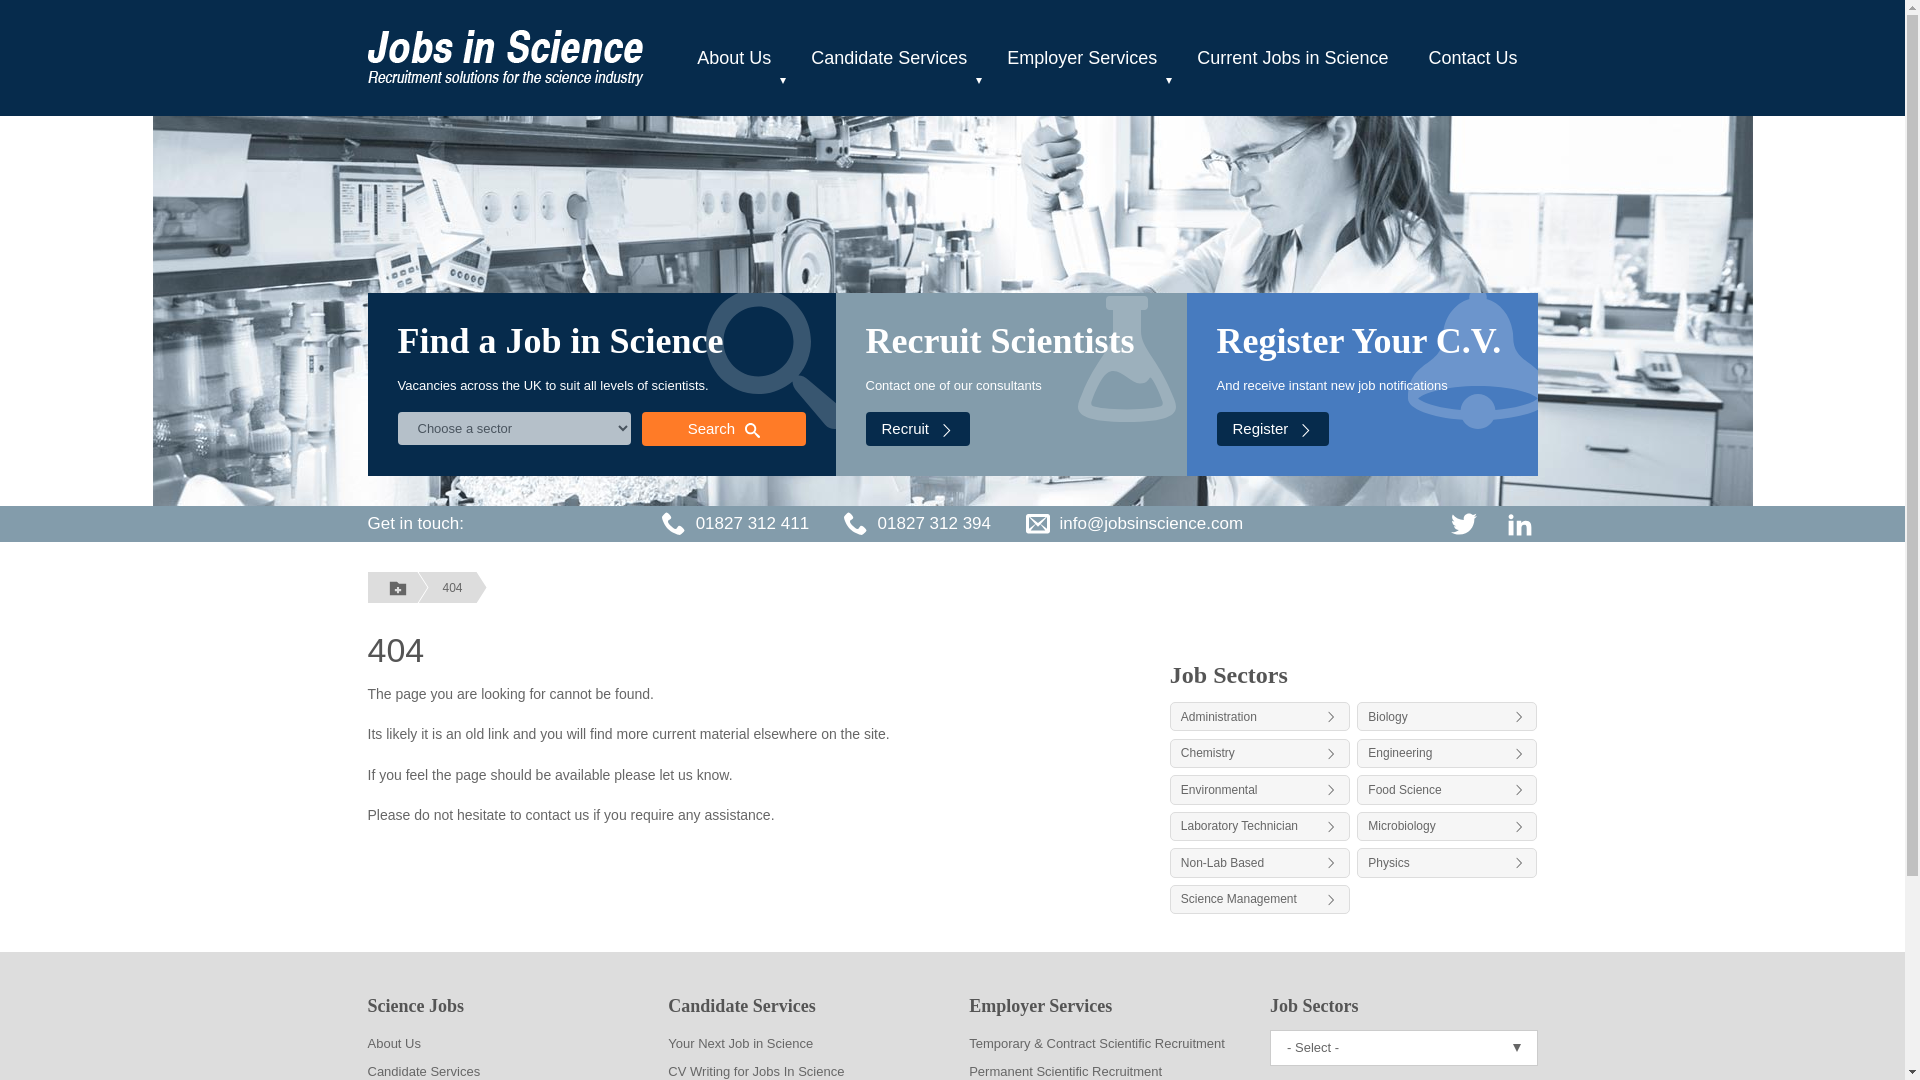 Image resolution: width=1920 pixels, height=1080 pixels. Describe the element at coordinates (1447, 716) in the screenshot. I see `Biology` at that location.